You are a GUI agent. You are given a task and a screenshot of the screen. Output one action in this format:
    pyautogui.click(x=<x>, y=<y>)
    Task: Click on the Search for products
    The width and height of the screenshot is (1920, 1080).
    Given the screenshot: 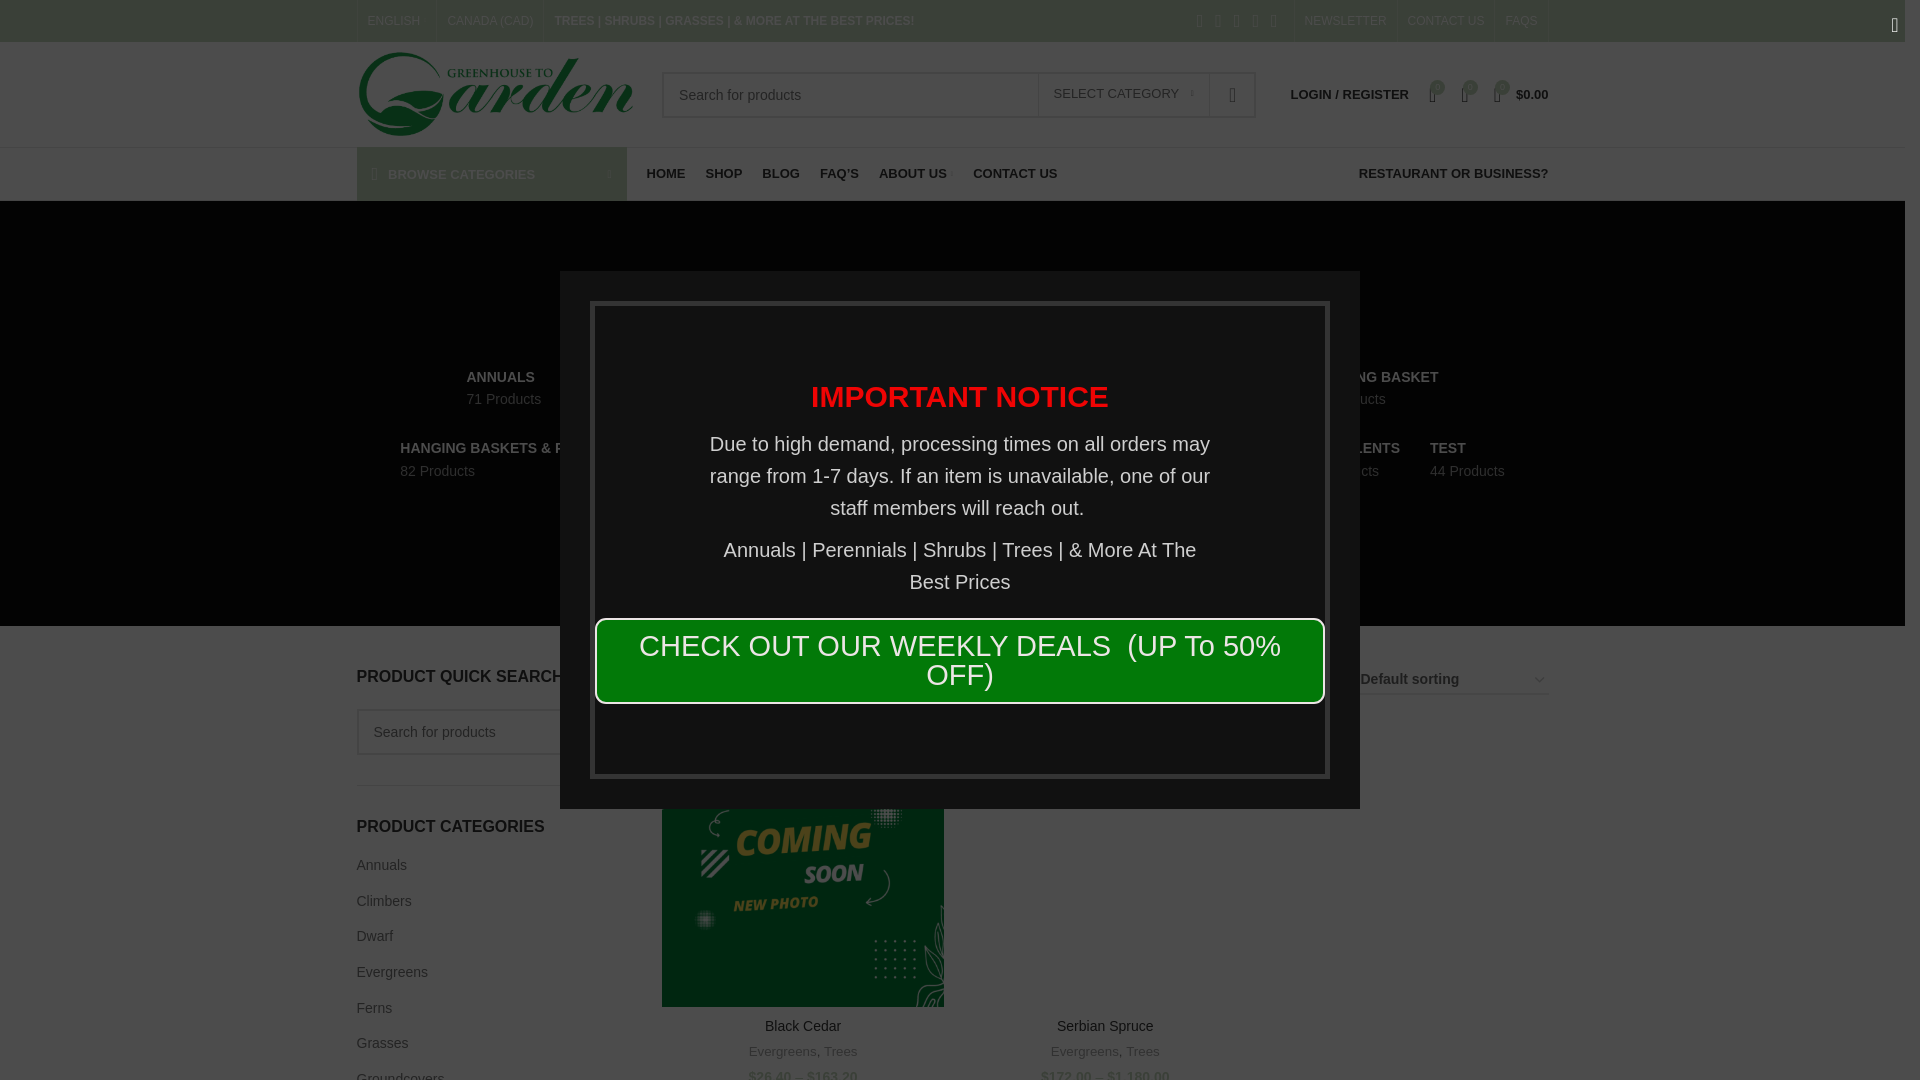 What is the action you would take?
    pyautogui.click(x=958, y=94)
    